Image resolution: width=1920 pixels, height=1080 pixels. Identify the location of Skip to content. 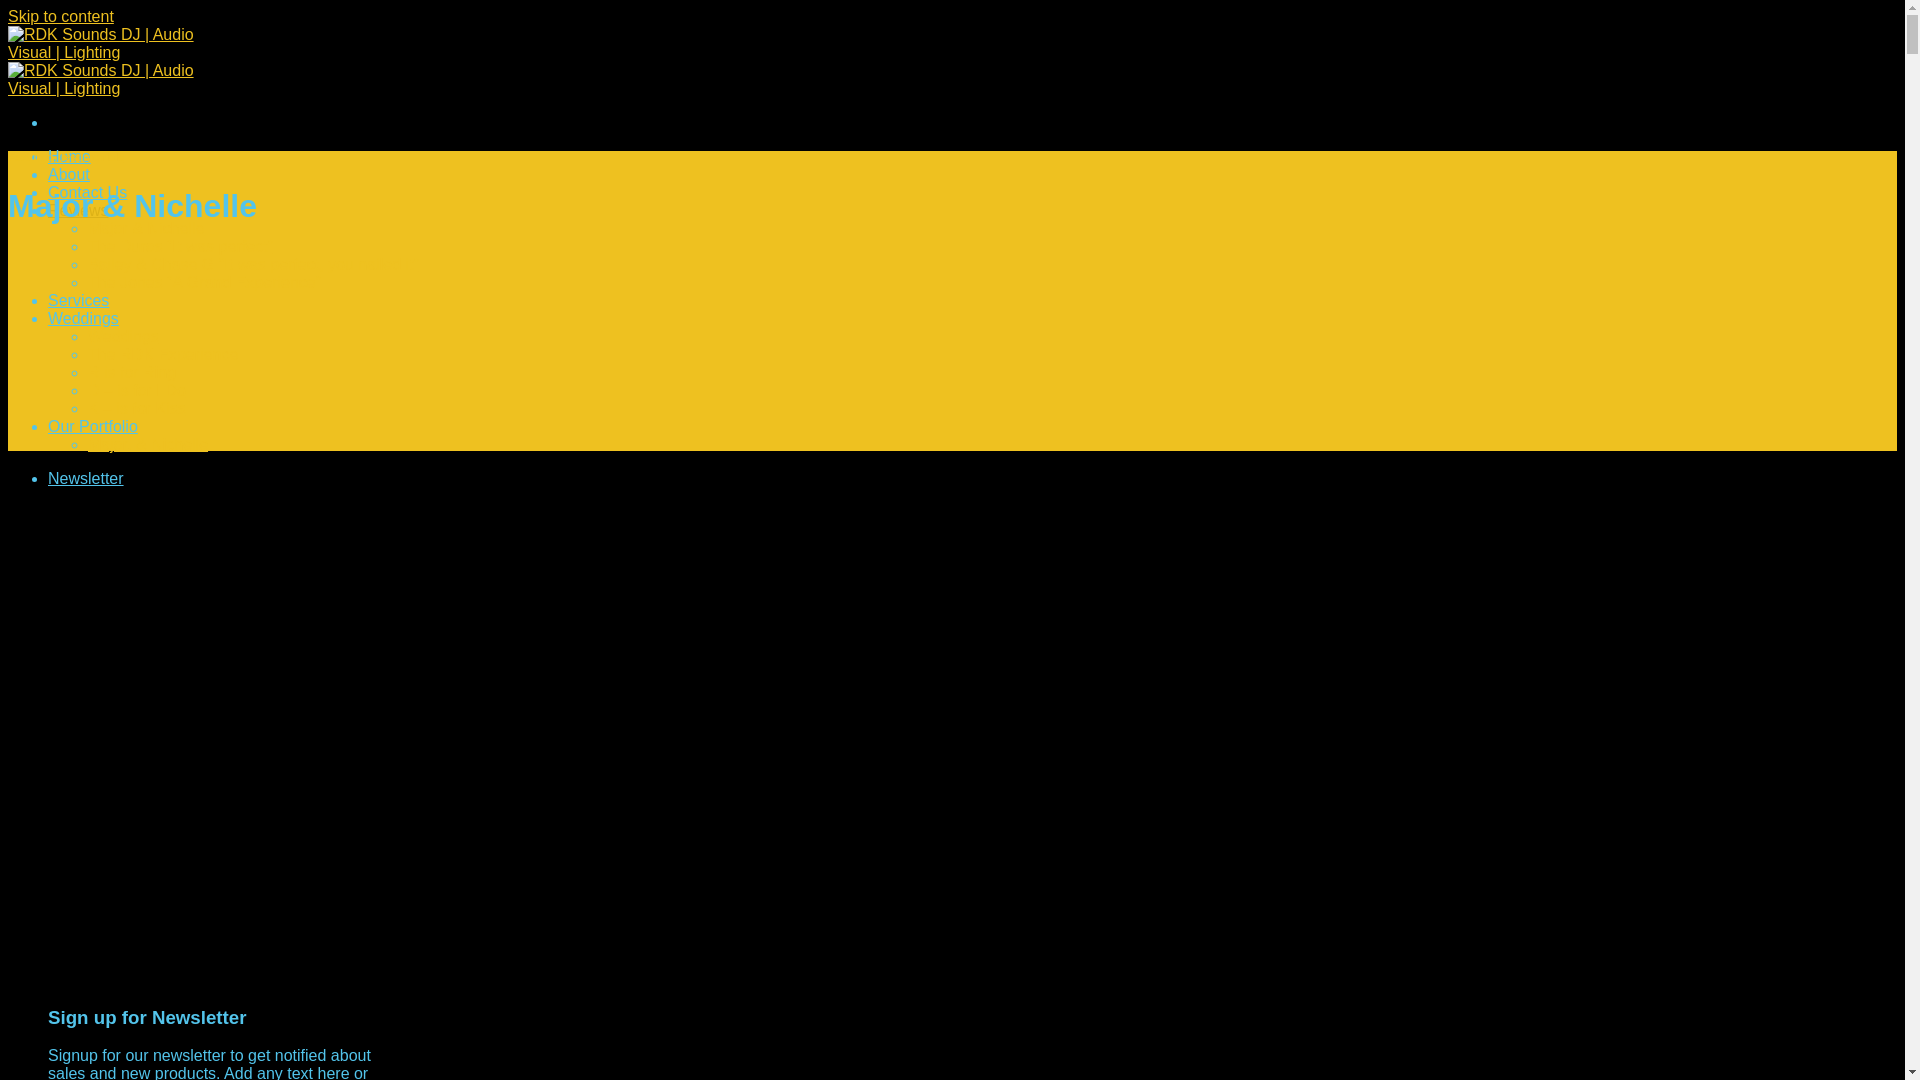
(60, 16).